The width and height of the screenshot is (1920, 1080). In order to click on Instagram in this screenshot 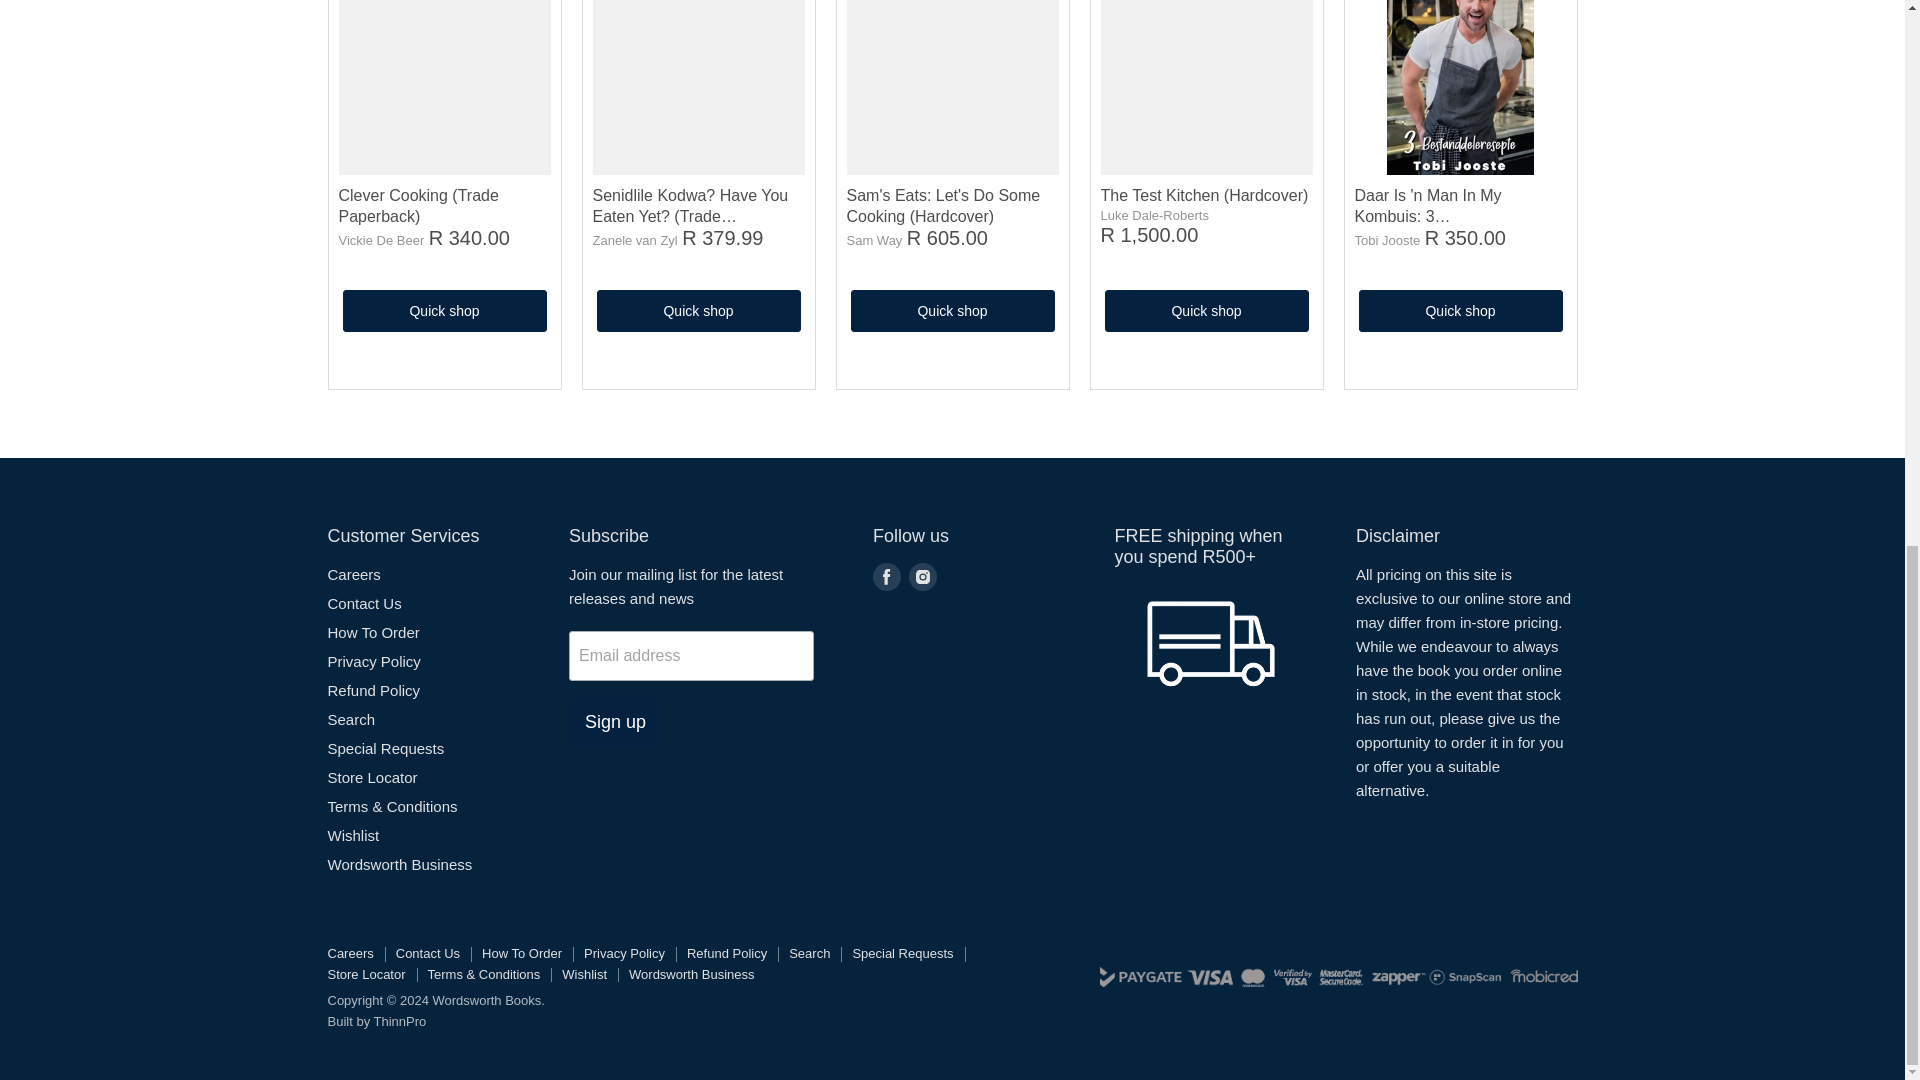, I will do `click(922, 576)`.